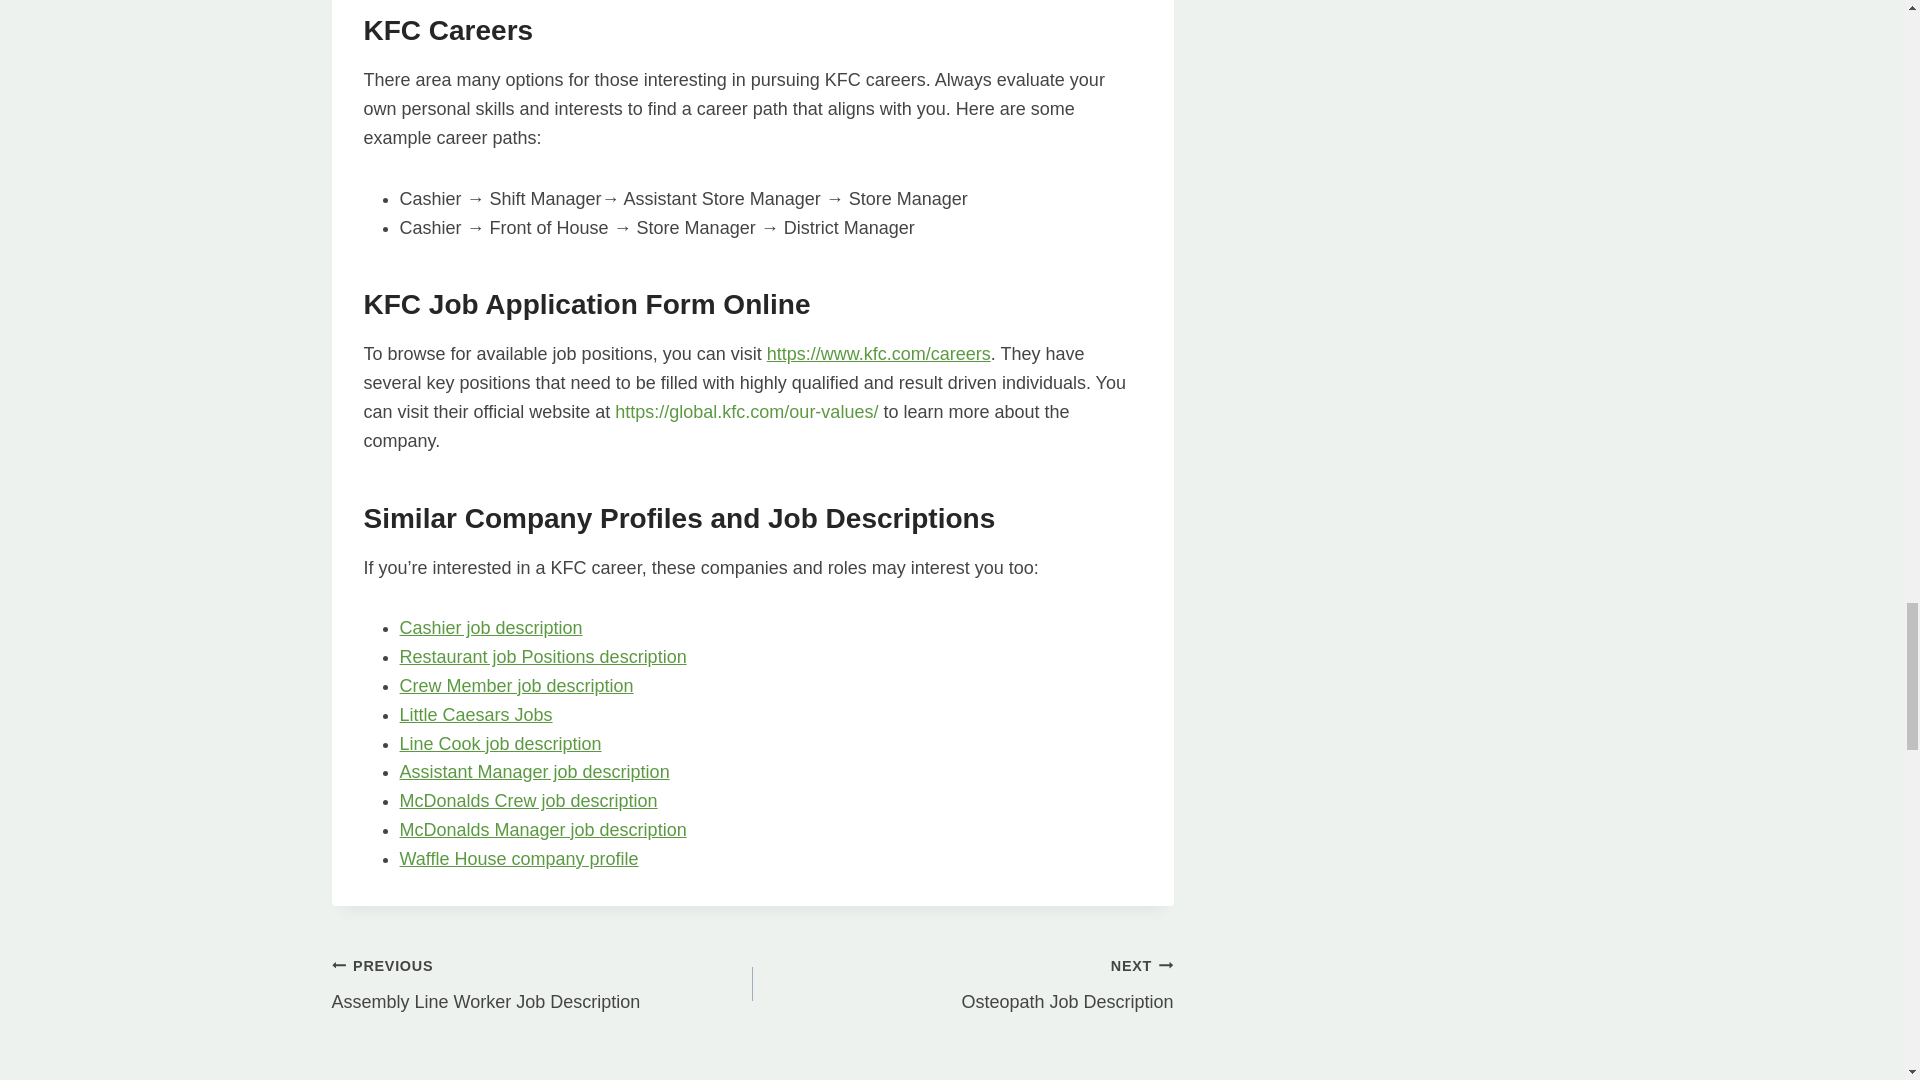  What do you see at coordinates (519, 858) in the screenshot?
I see `Waffle House company profile` at bounding box center [519, 858].